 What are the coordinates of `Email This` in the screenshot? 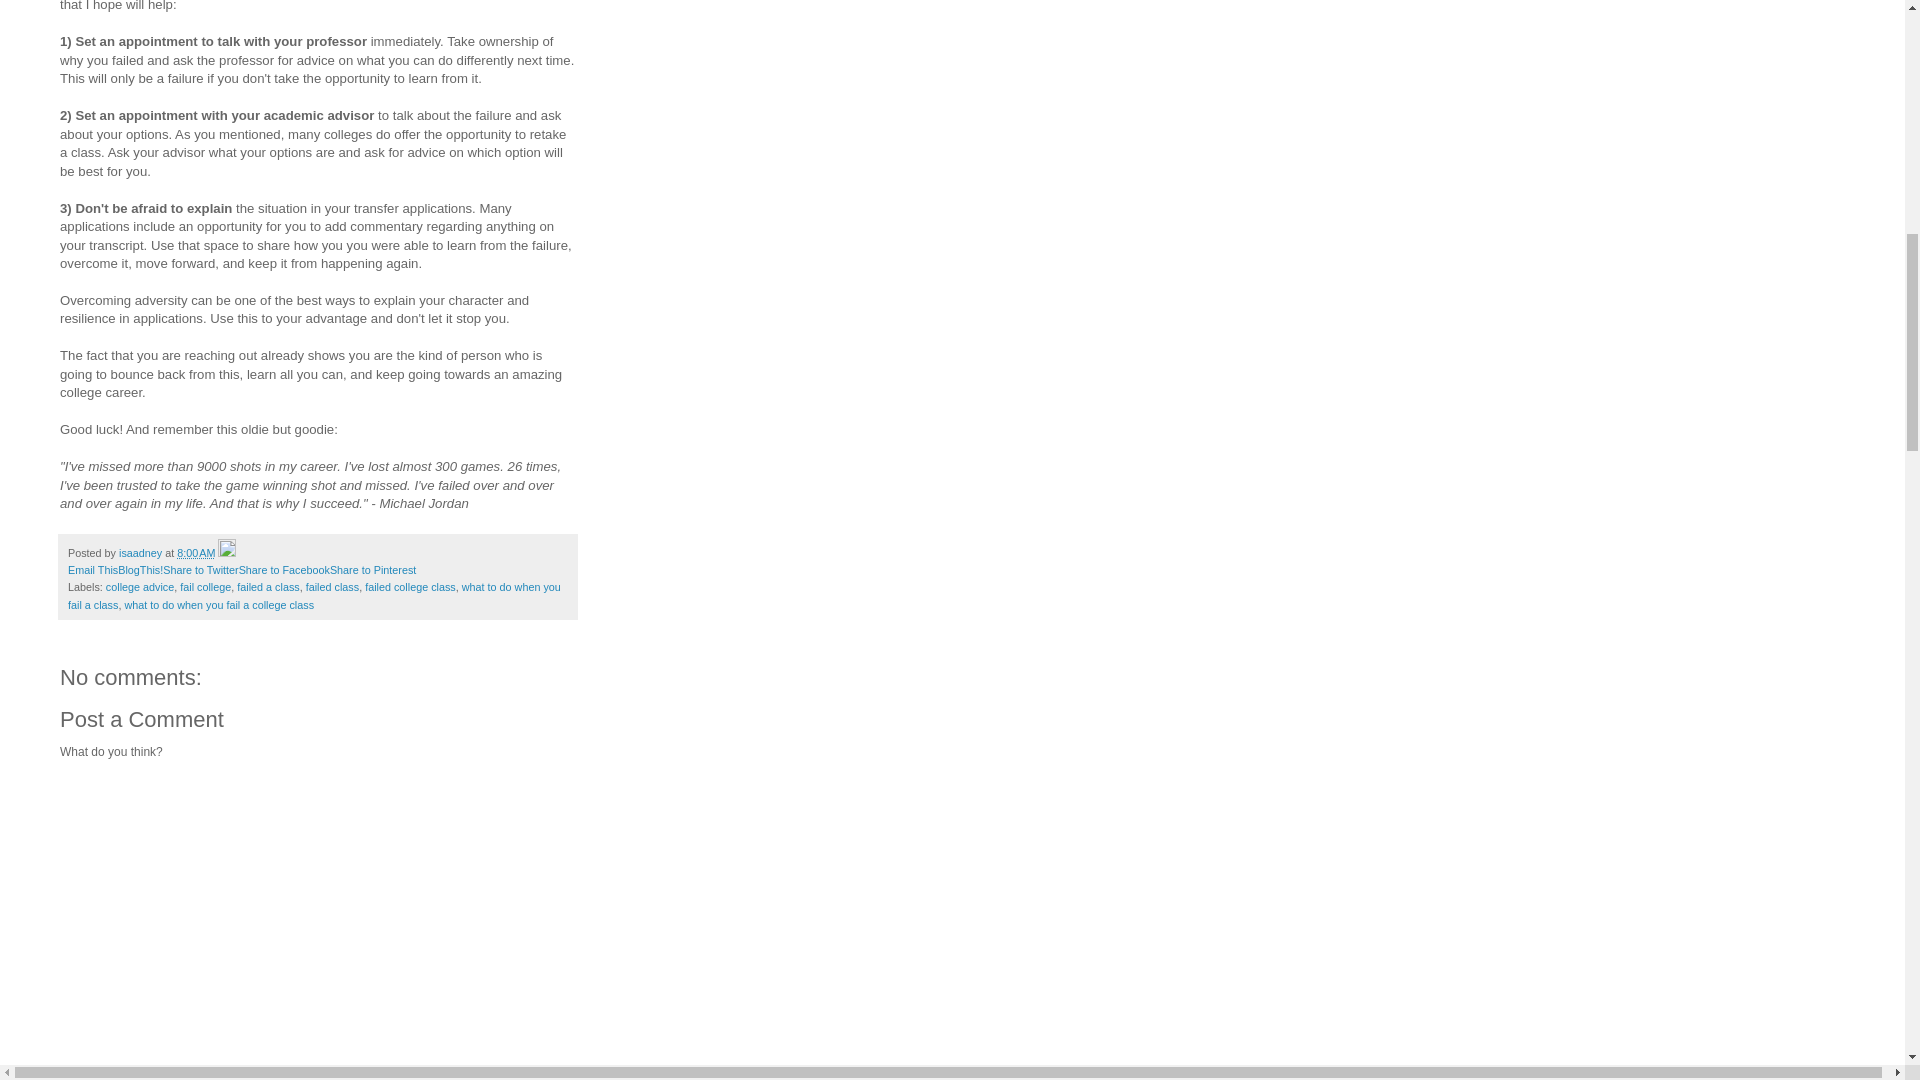 It's located at (92, 569).